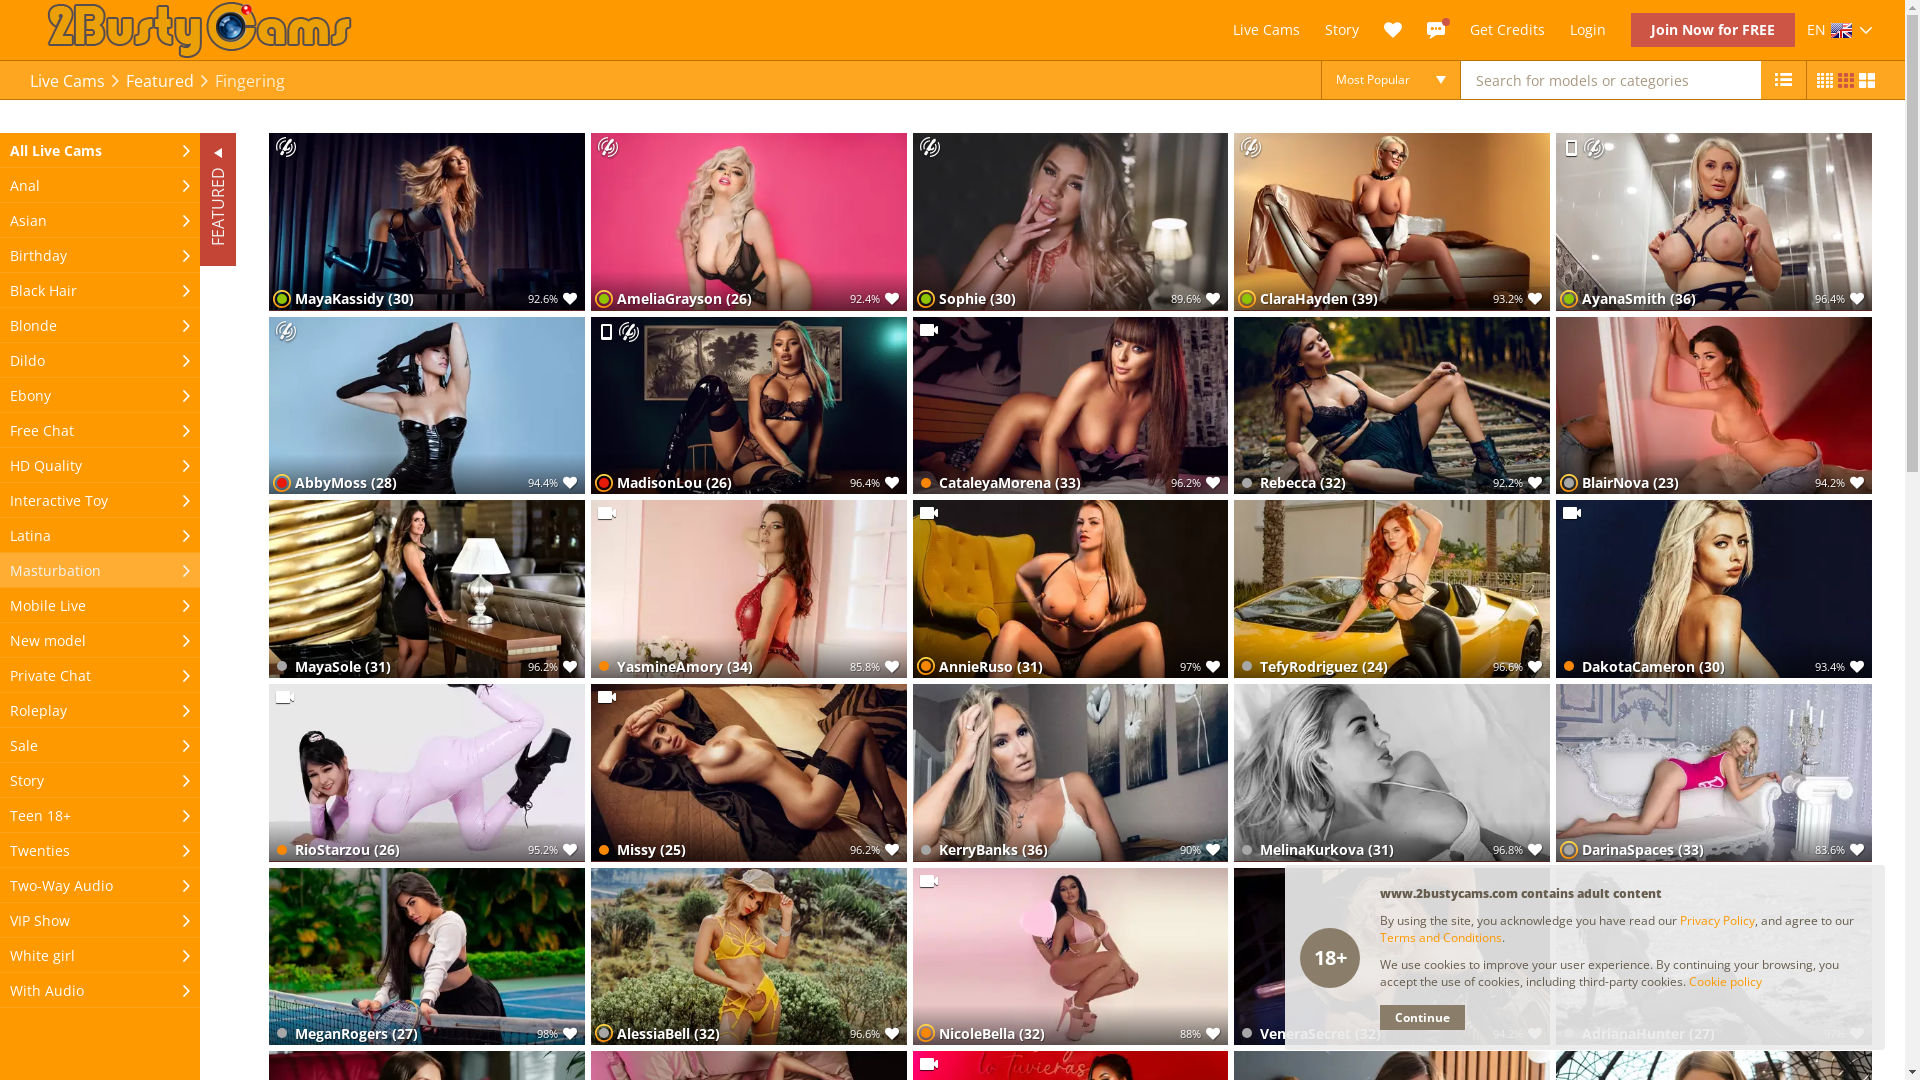 The width and height of the screenshot is (1920, 1080). What do you see at coordinates (929, 330) in the screenshot?
I see `VideoCall` at bounding box center [929, 330].